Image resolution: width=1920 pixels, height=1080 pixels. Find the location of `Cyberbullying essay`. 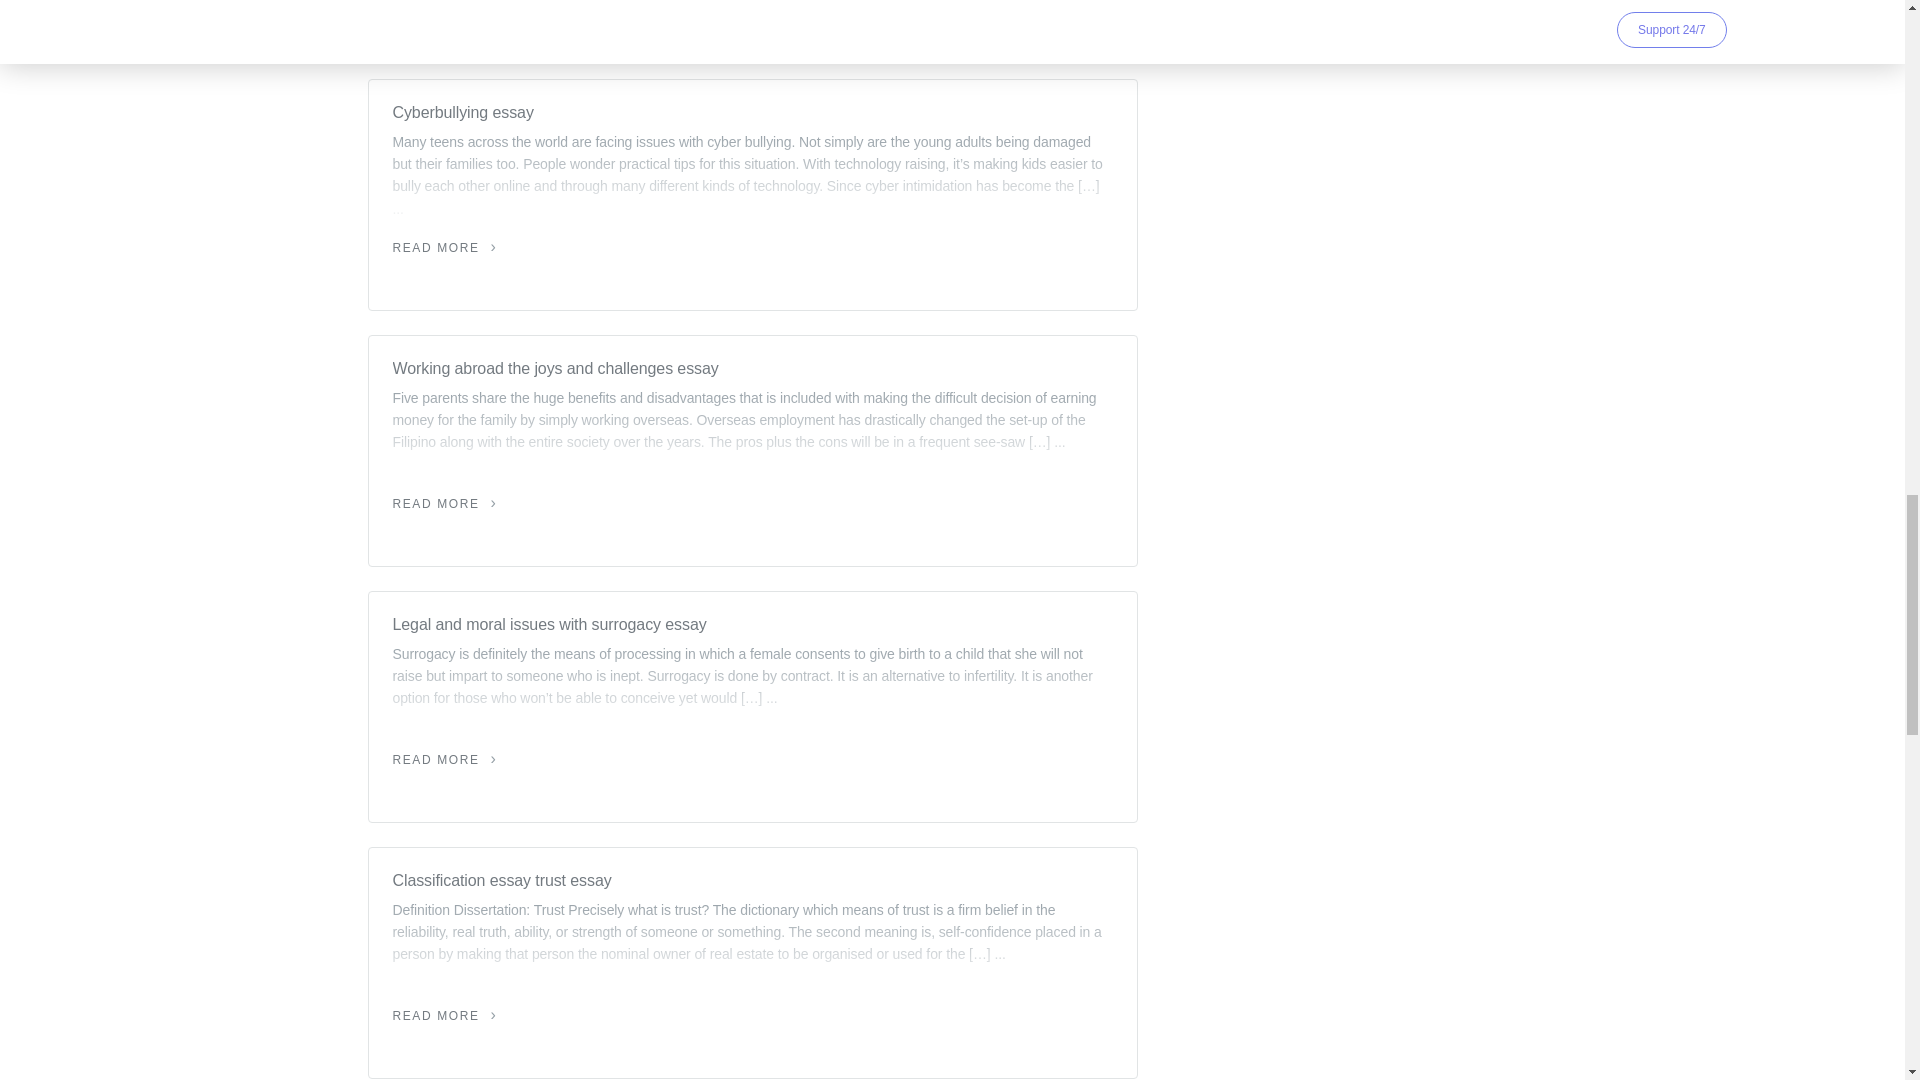

Cyberbullying essay is located at coordinates (751, 113).